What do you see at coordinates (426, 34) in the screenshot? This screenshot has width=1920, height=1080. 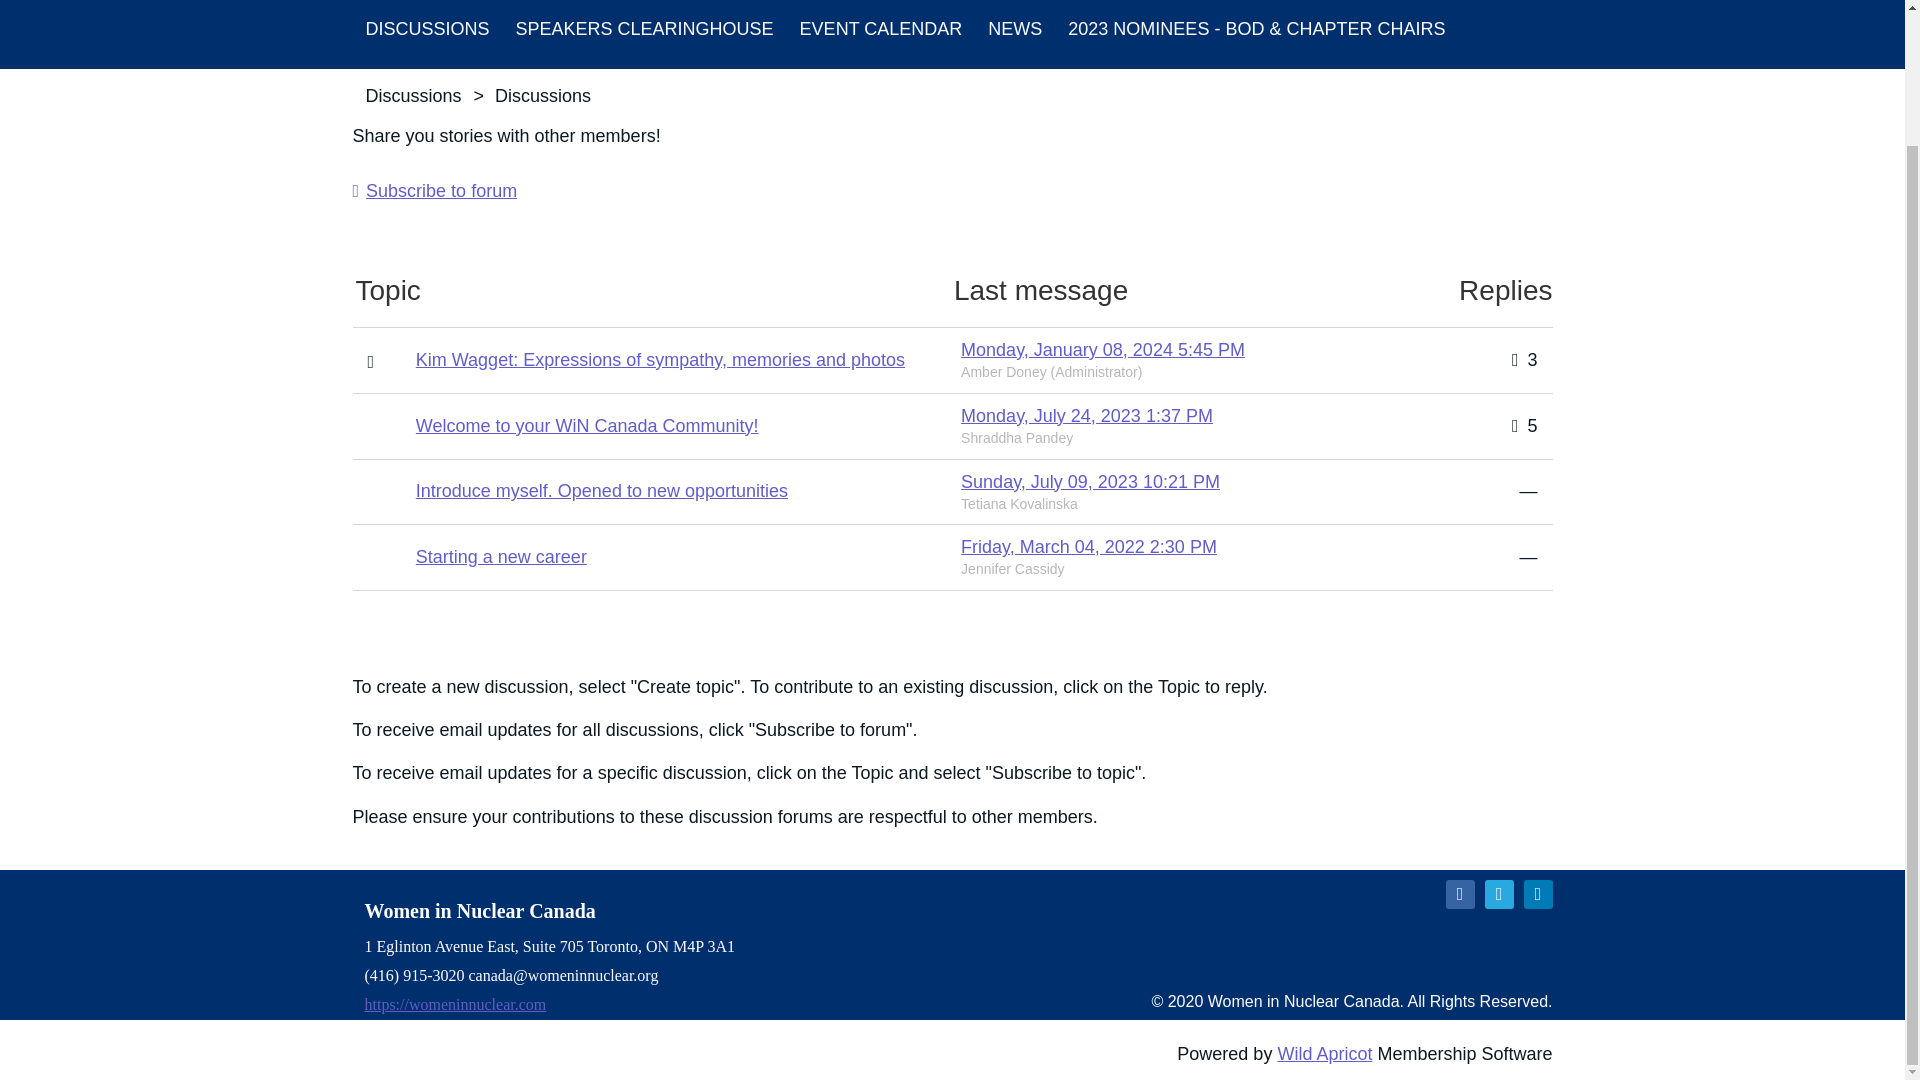 I see `Discussions` at bounding box center [426, 34].